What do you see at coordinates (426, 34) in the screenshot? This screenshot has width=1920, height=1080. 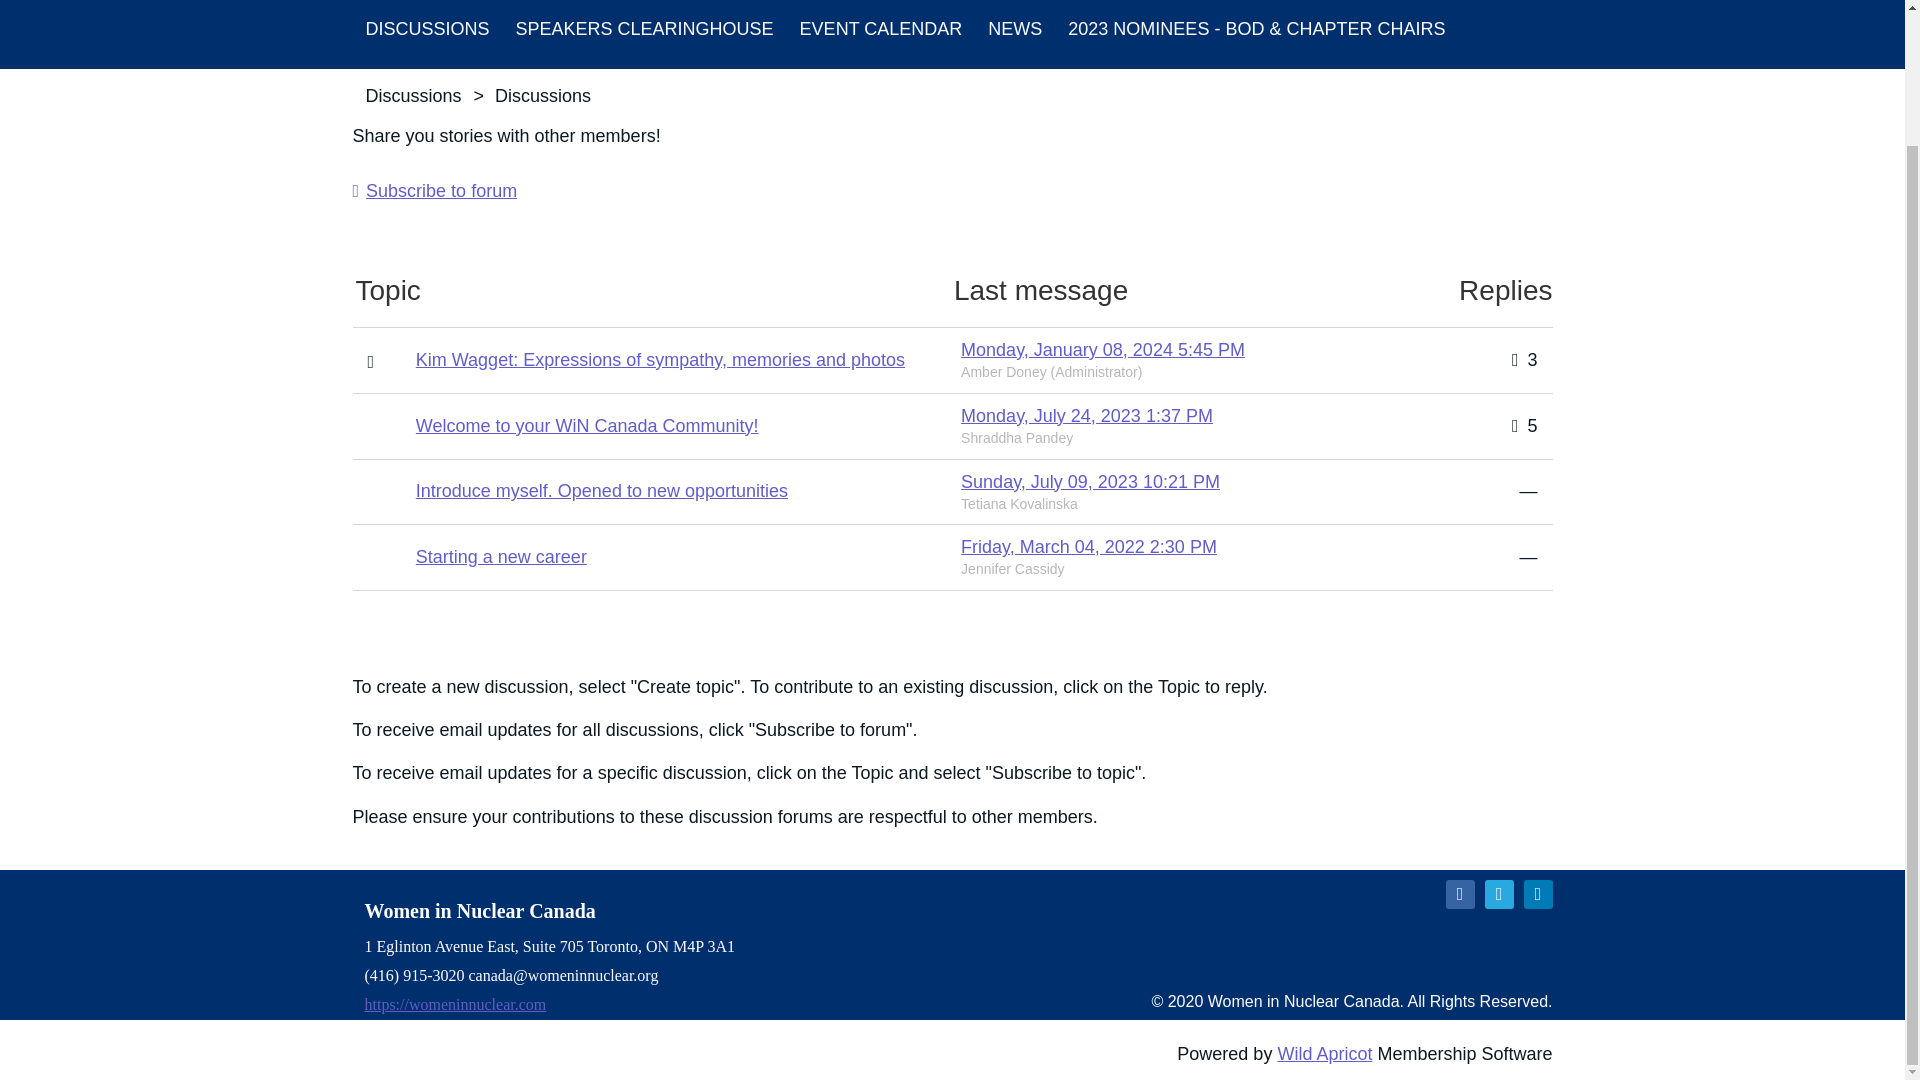 I see `Discussions` at bounding box center [426, 34].